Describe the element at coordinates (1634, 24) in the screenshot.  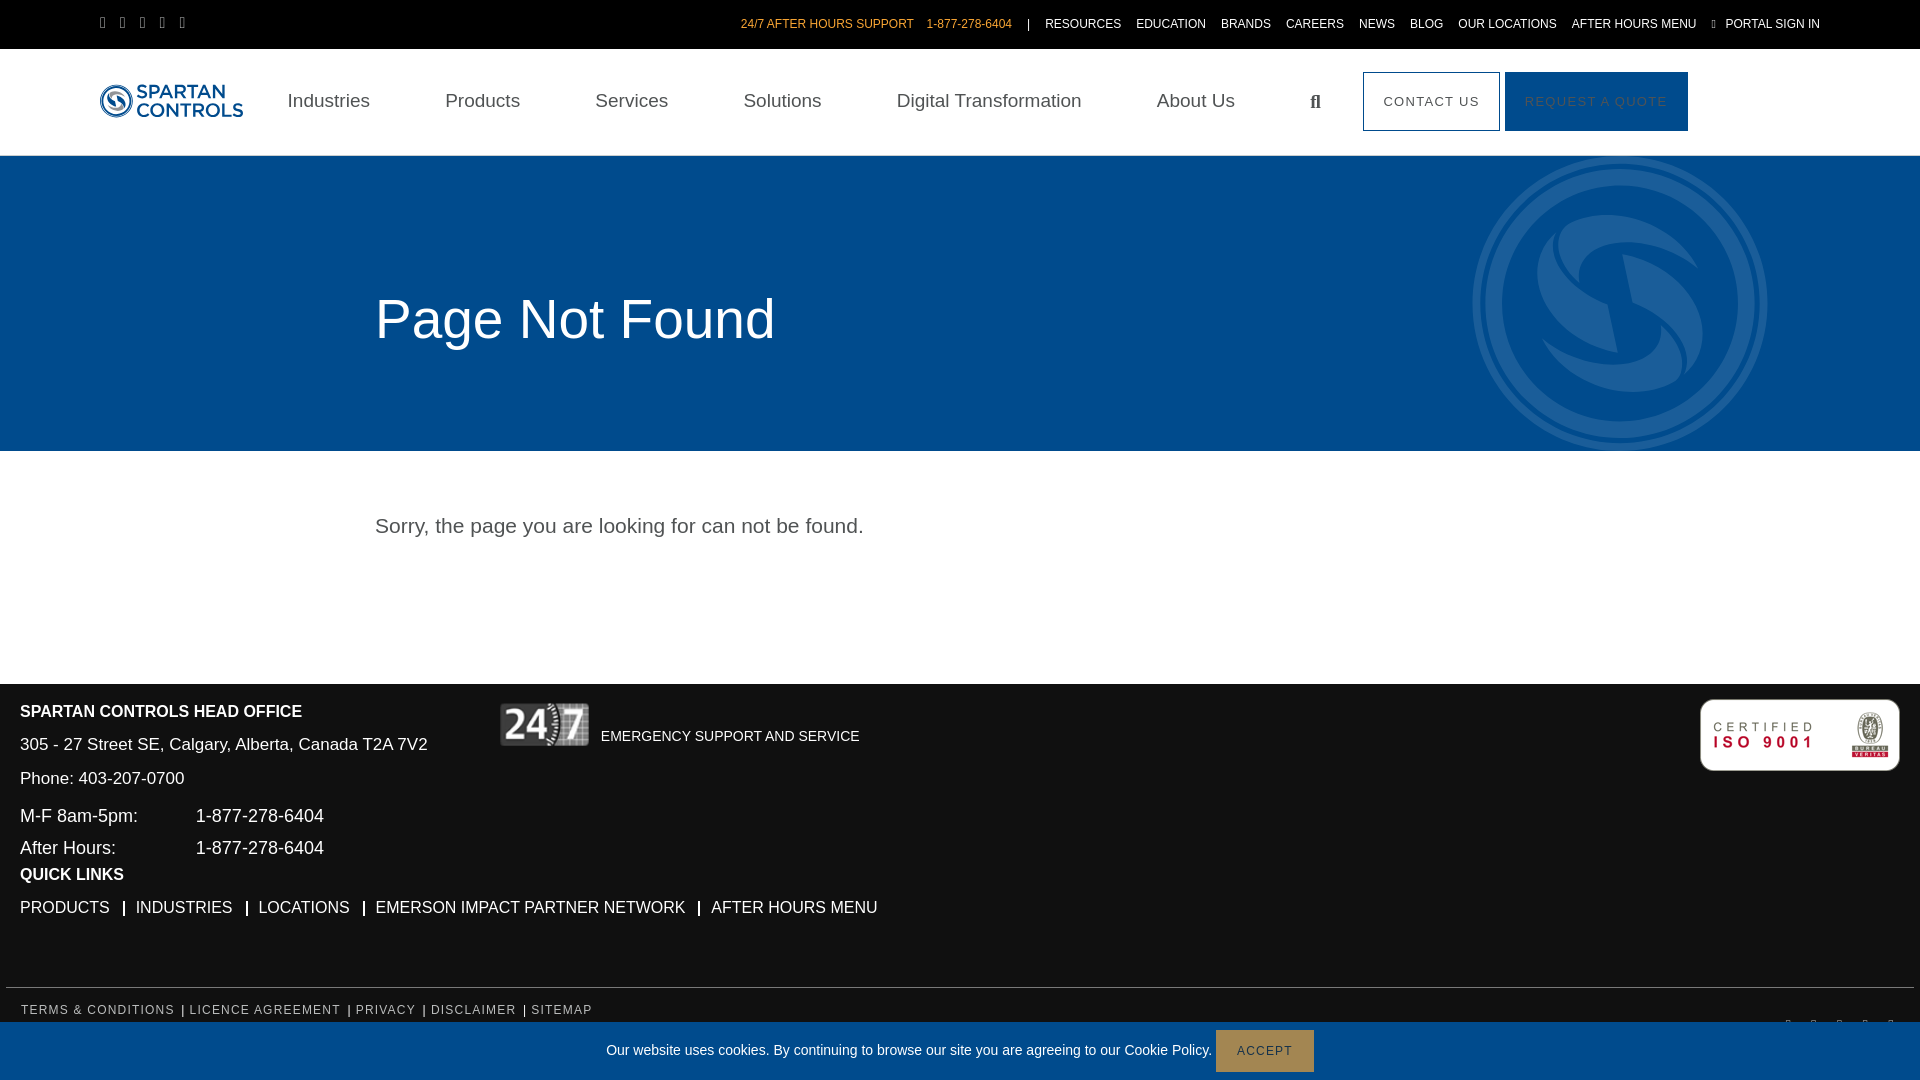
I see `AFTER HOURS MENU` at that location.